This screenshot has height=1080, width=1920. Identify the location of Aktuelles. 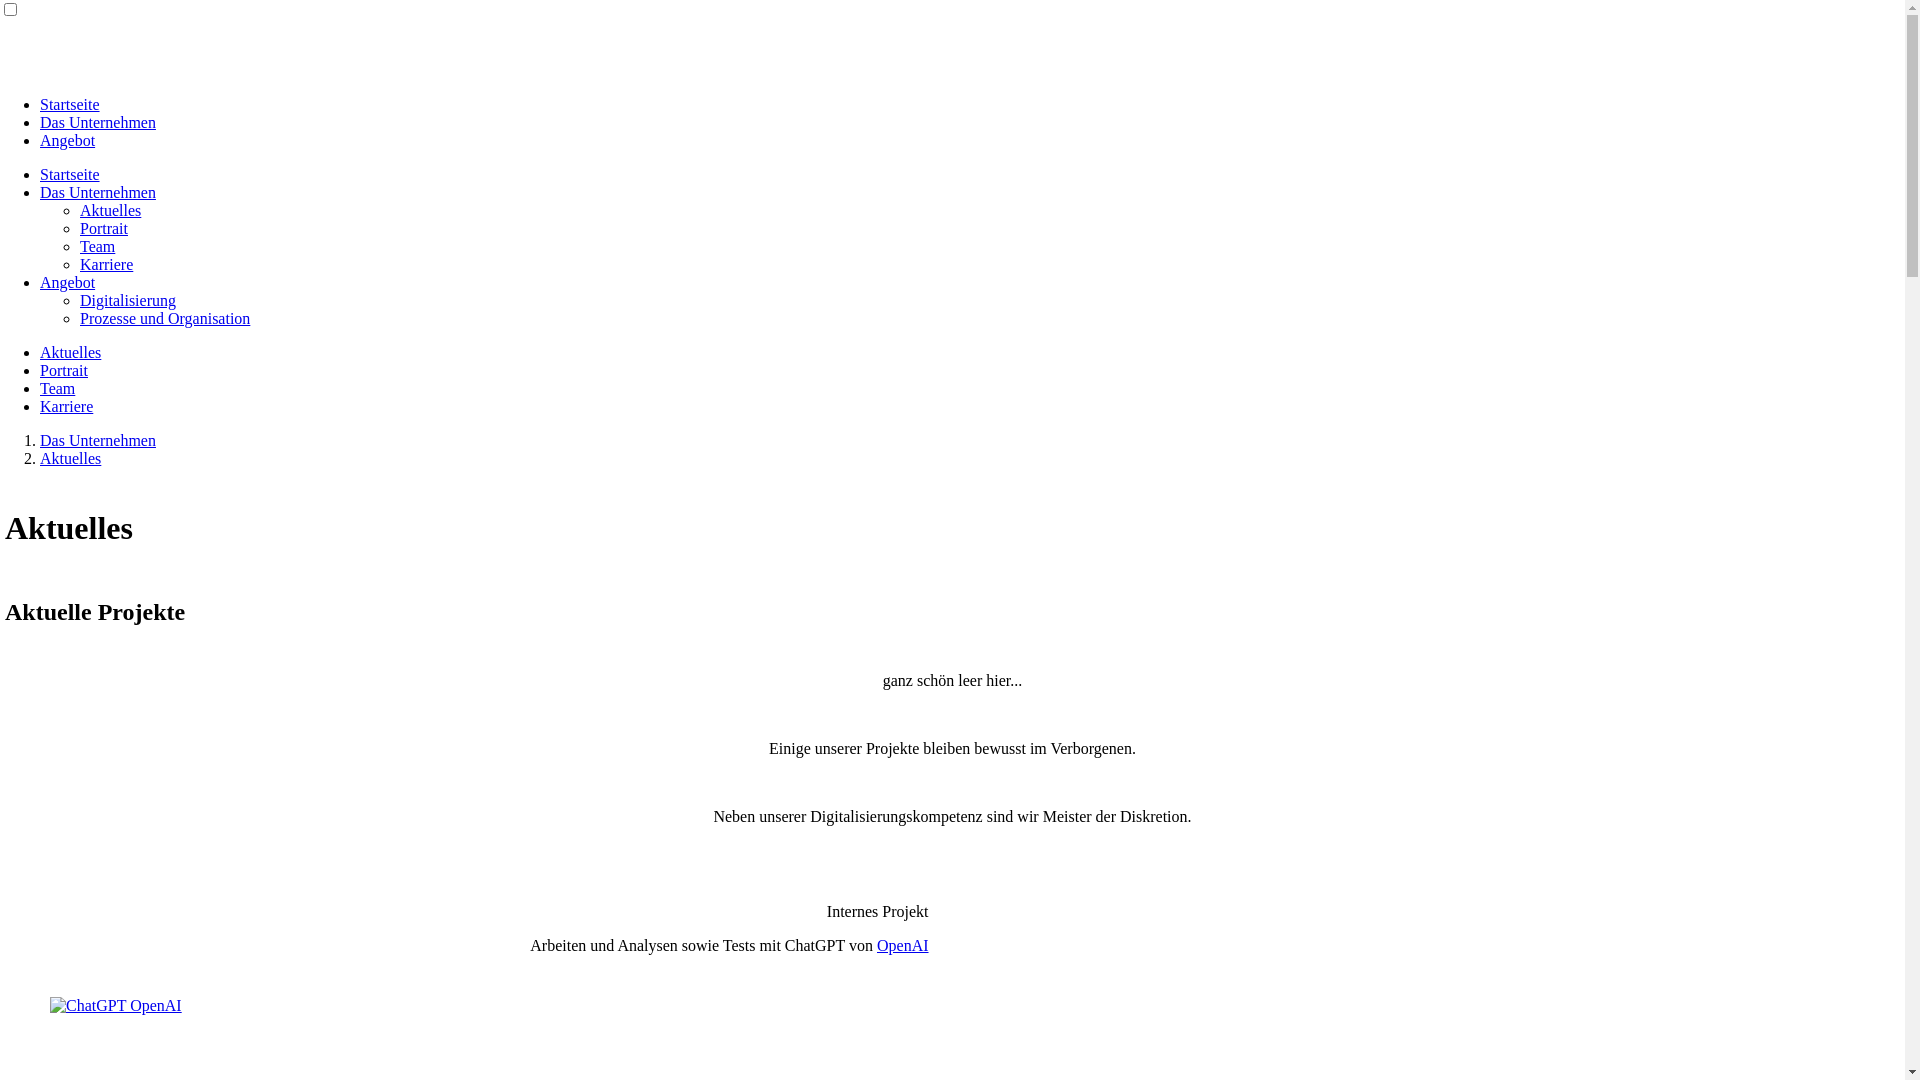
(110, 210).